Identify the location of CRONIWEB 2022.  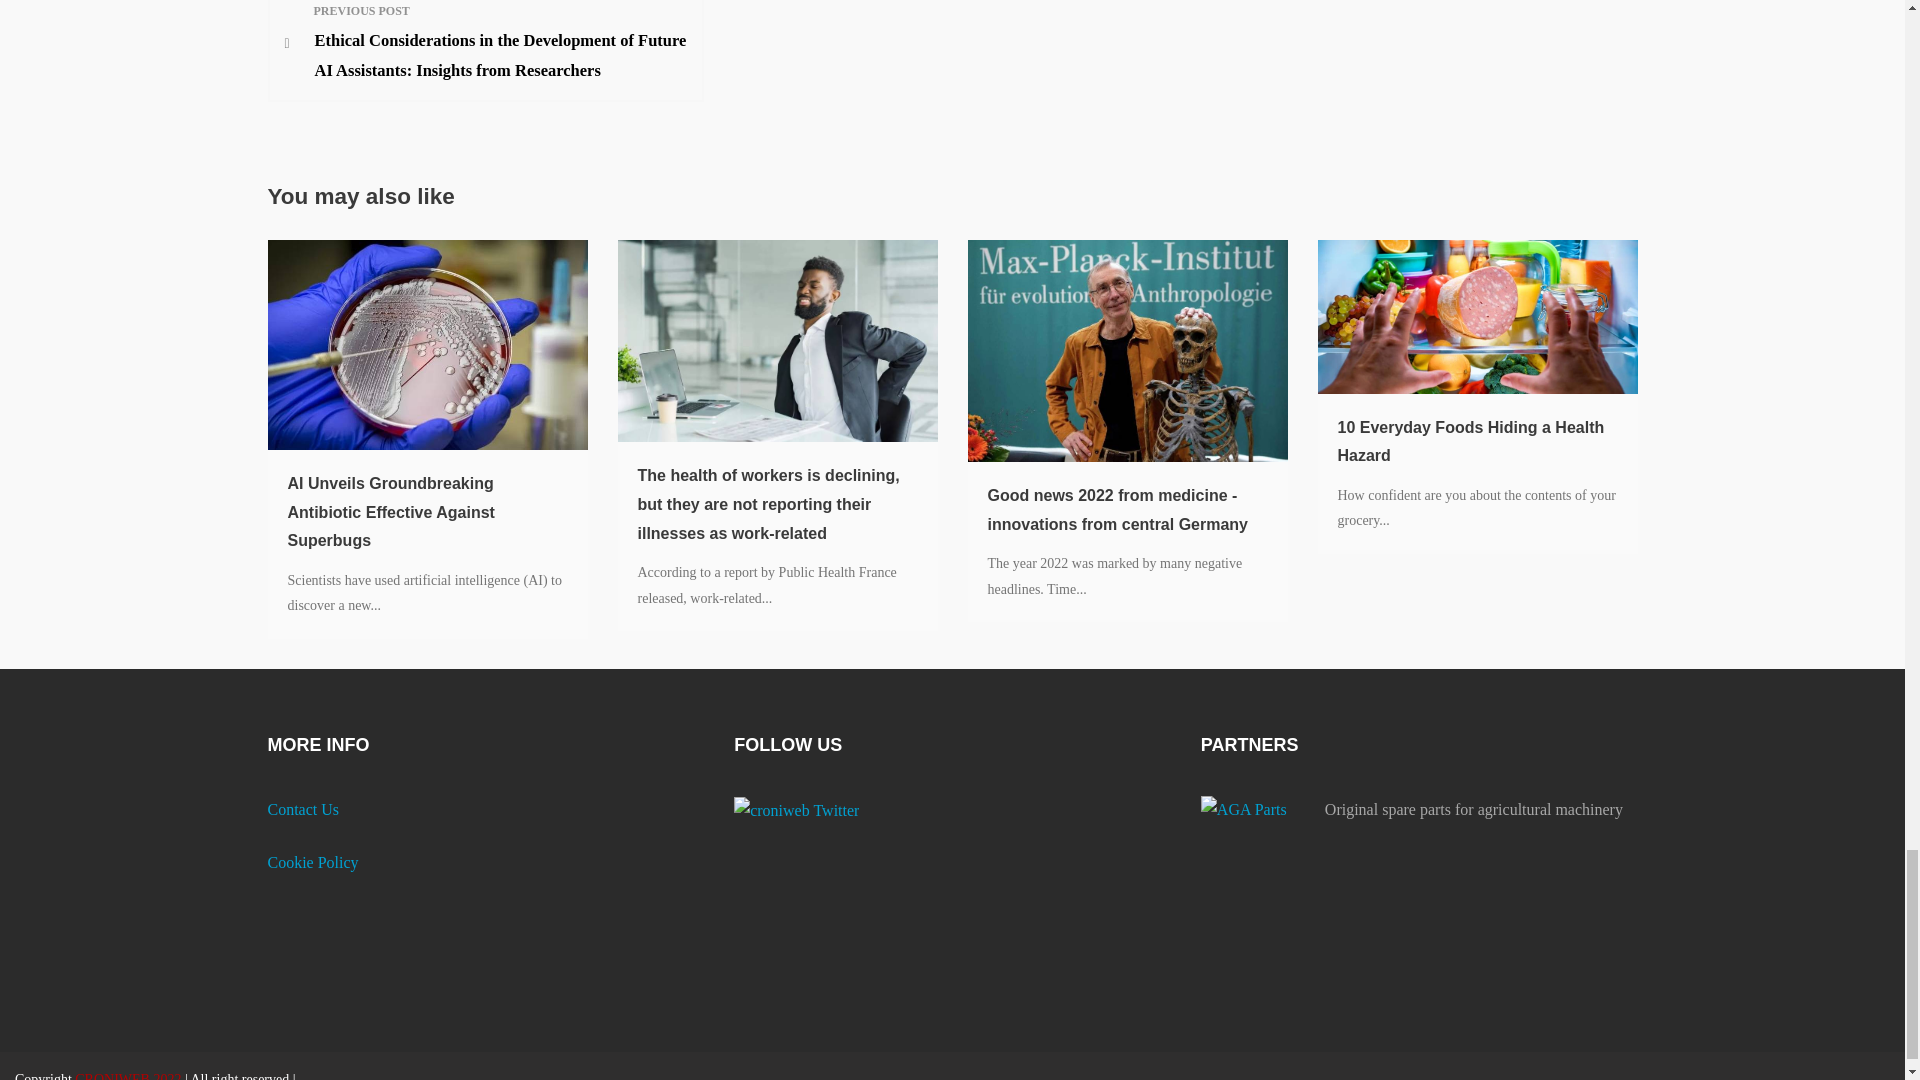
(129, 1076).